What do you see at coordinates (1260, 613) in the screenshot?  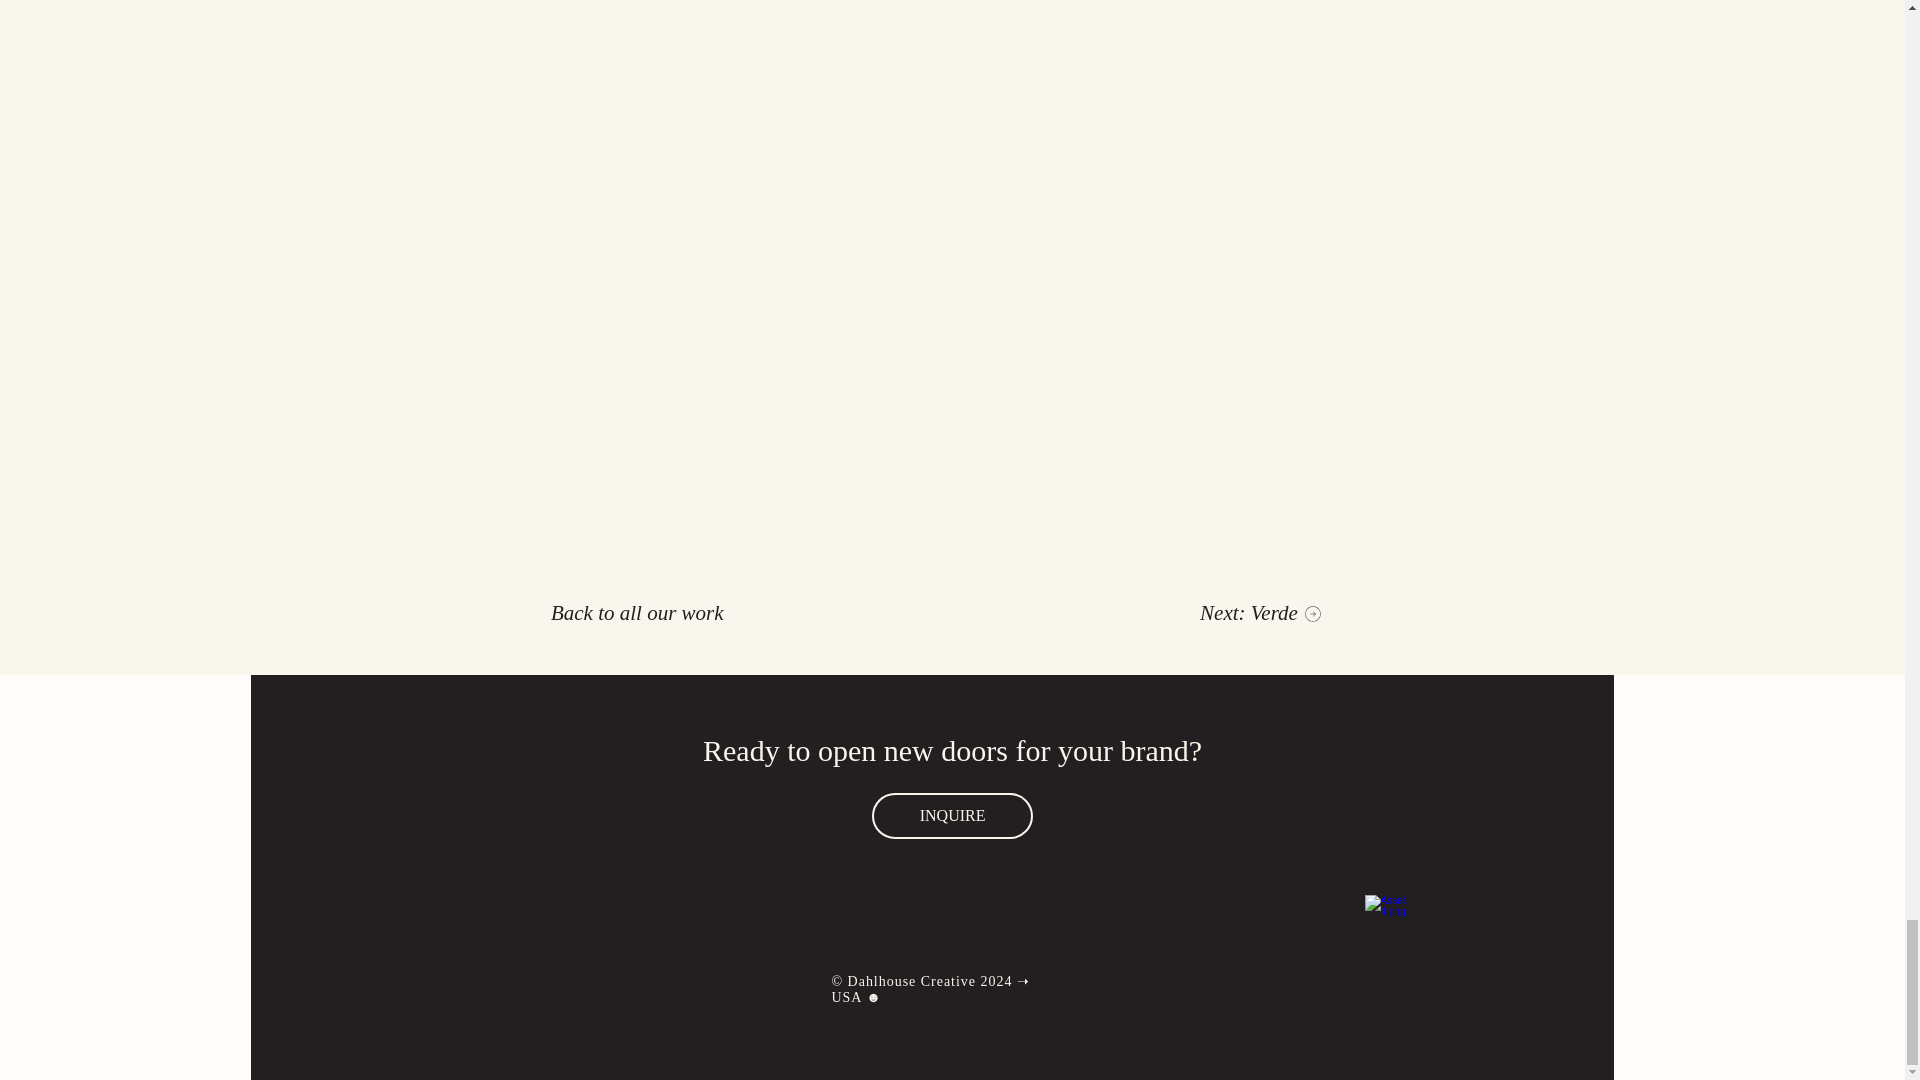 I see `Next: Verde` at bounding box center [1260, 613].